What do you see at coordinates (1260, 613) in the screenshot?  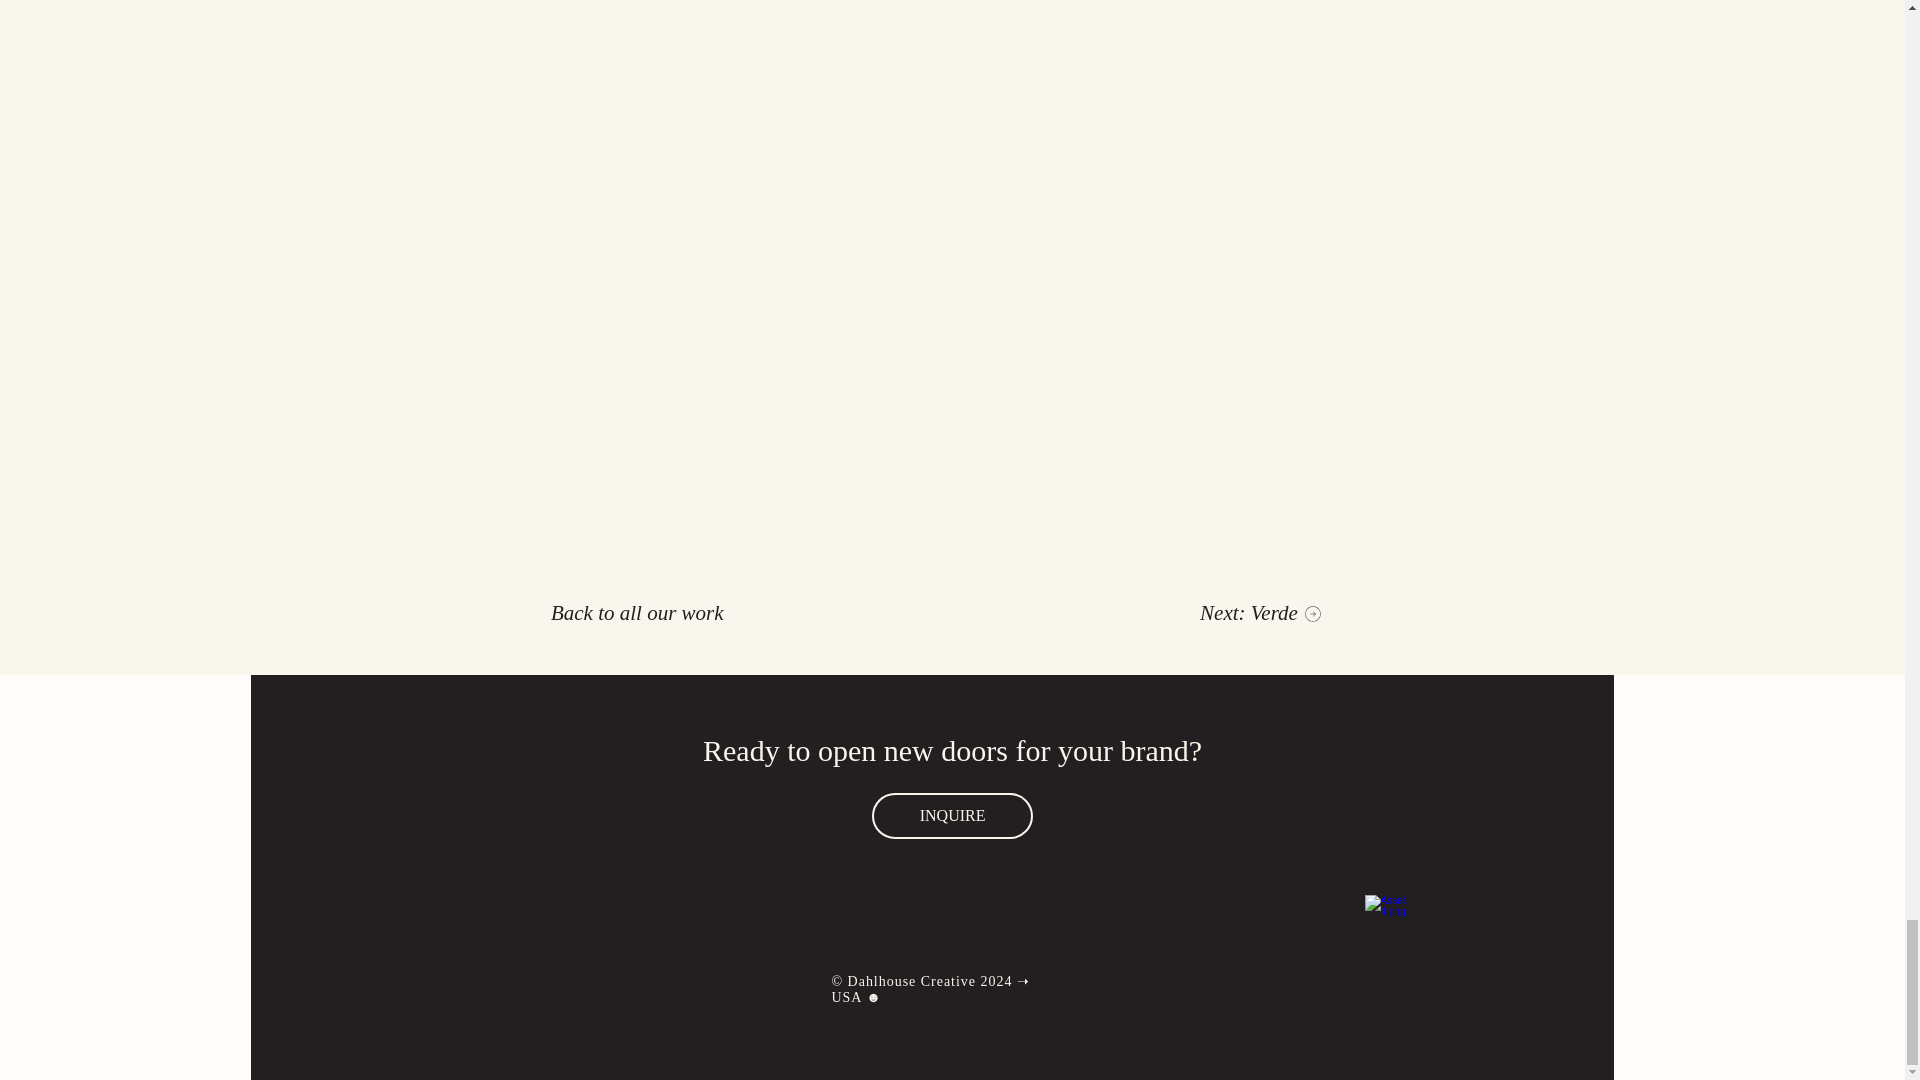 I see `Next: Verde` at bounding box center [1260, 613].